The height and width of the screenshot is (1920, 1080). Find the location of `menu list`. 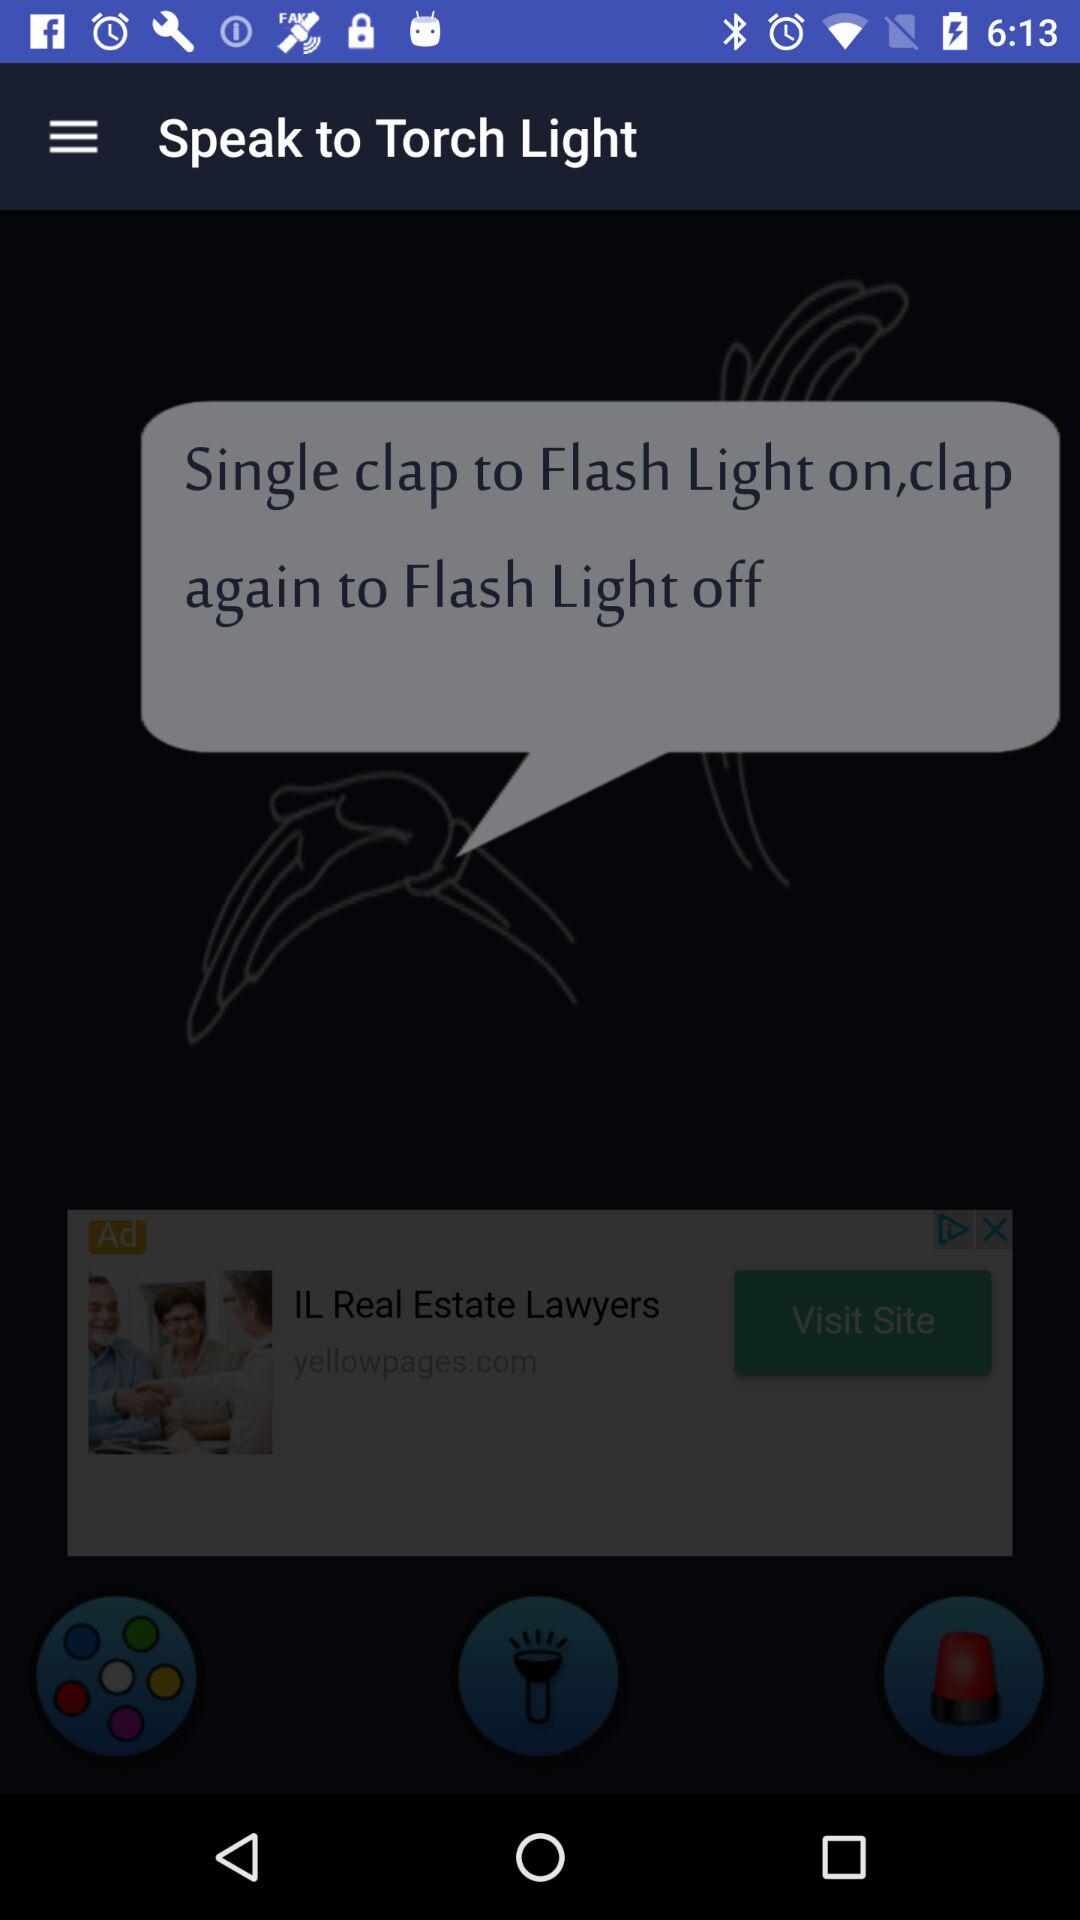

menu list is located at coordinates (74, 136).